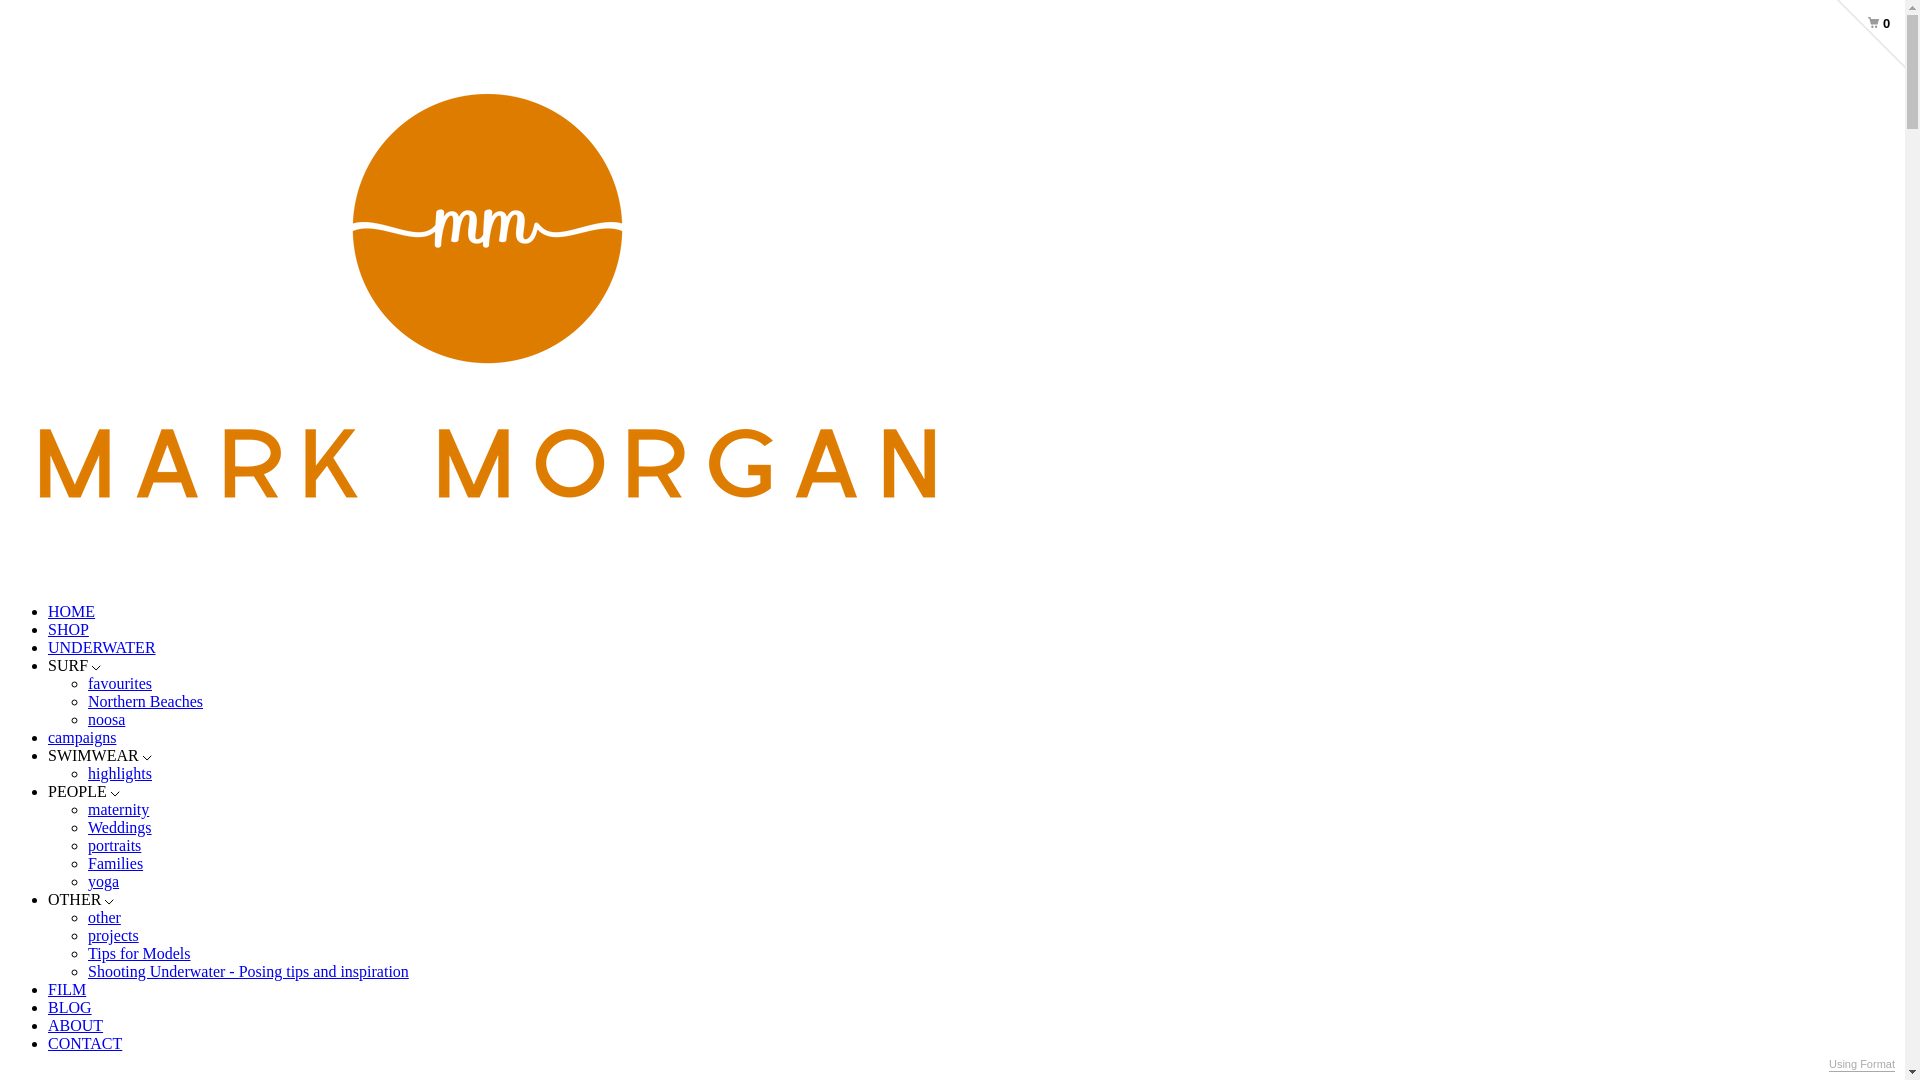 The width and height of the screenshot is (1920, 1080). What do you see at coordinates (72, 612) in the screenshot?
I see `HOME` at bounding box center [72, 612].